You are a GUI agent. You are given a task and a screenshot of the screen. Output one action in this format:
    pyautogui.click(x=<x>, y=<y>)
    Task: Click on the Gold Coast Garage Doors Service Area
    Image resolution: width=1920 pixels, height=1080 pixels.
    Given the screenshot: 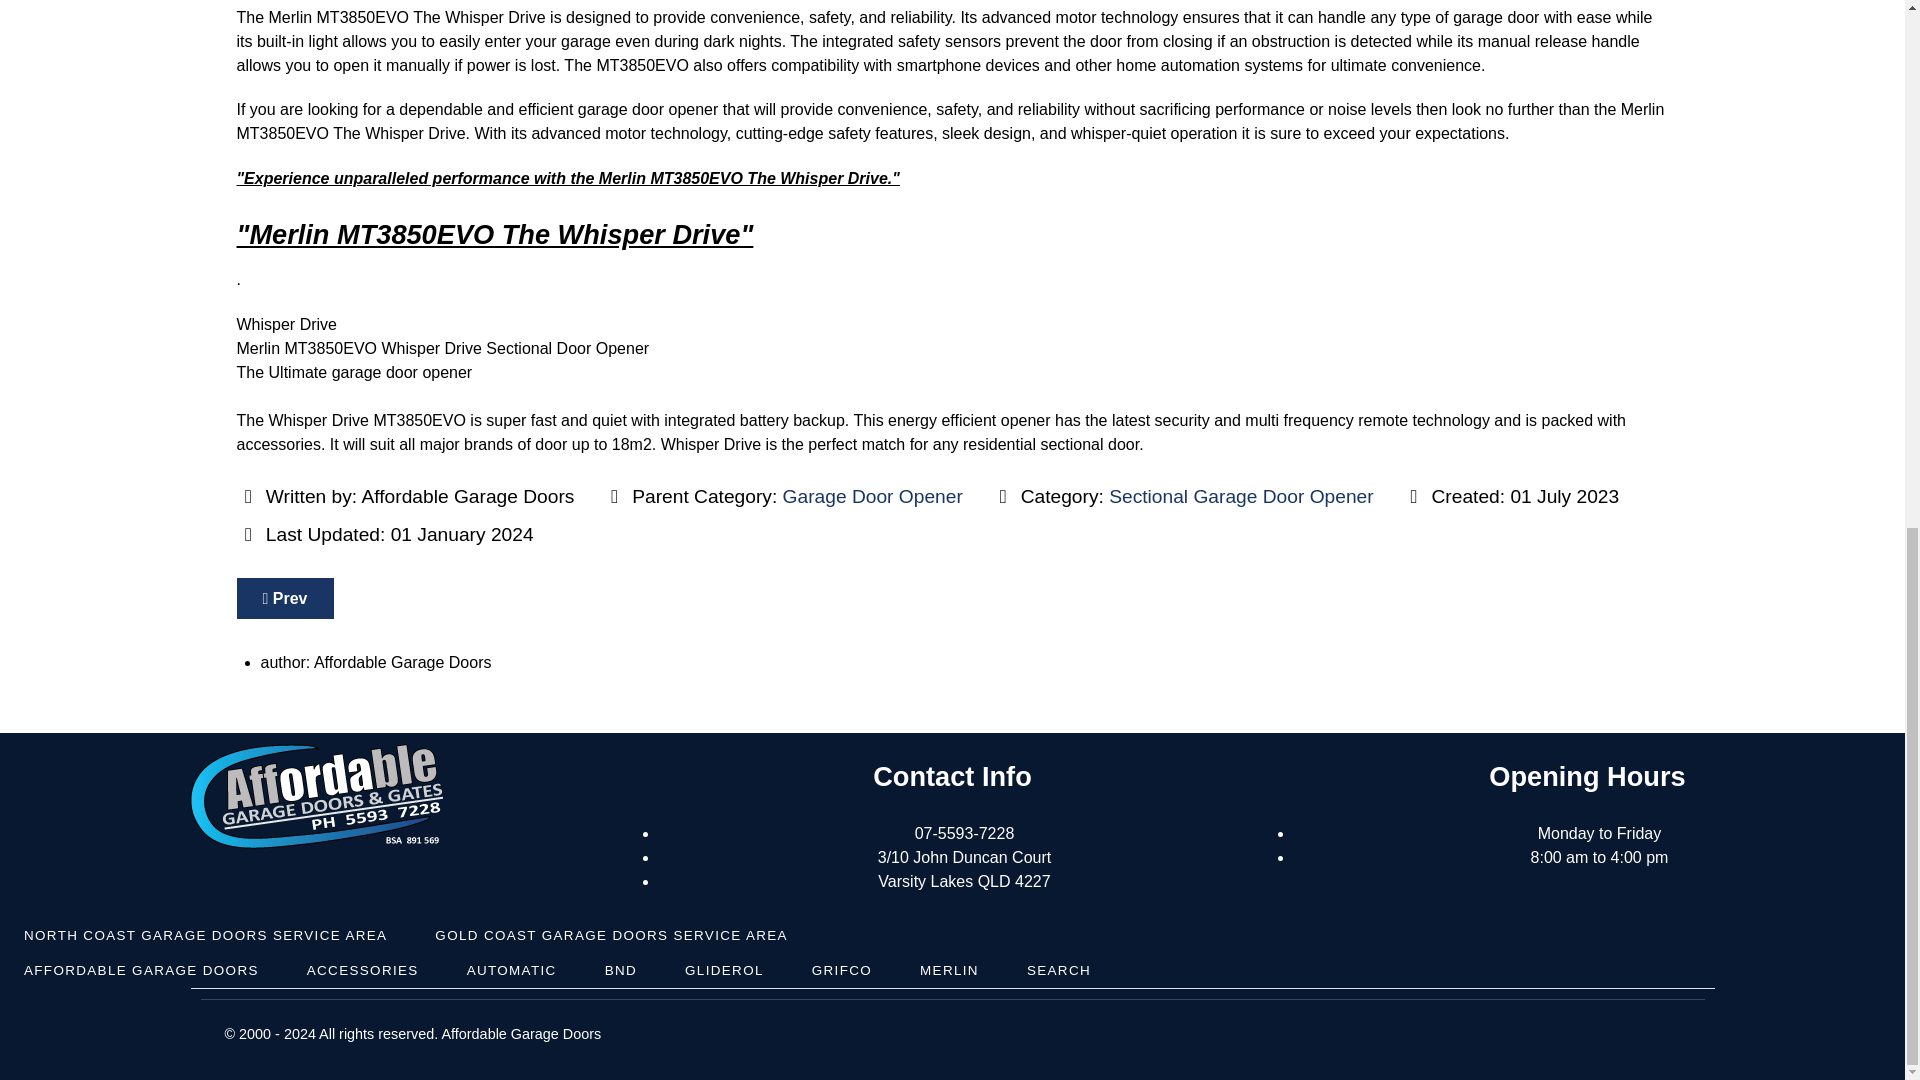 What is the action you would take?
    pyautogui.click(x=611, y=935)
    